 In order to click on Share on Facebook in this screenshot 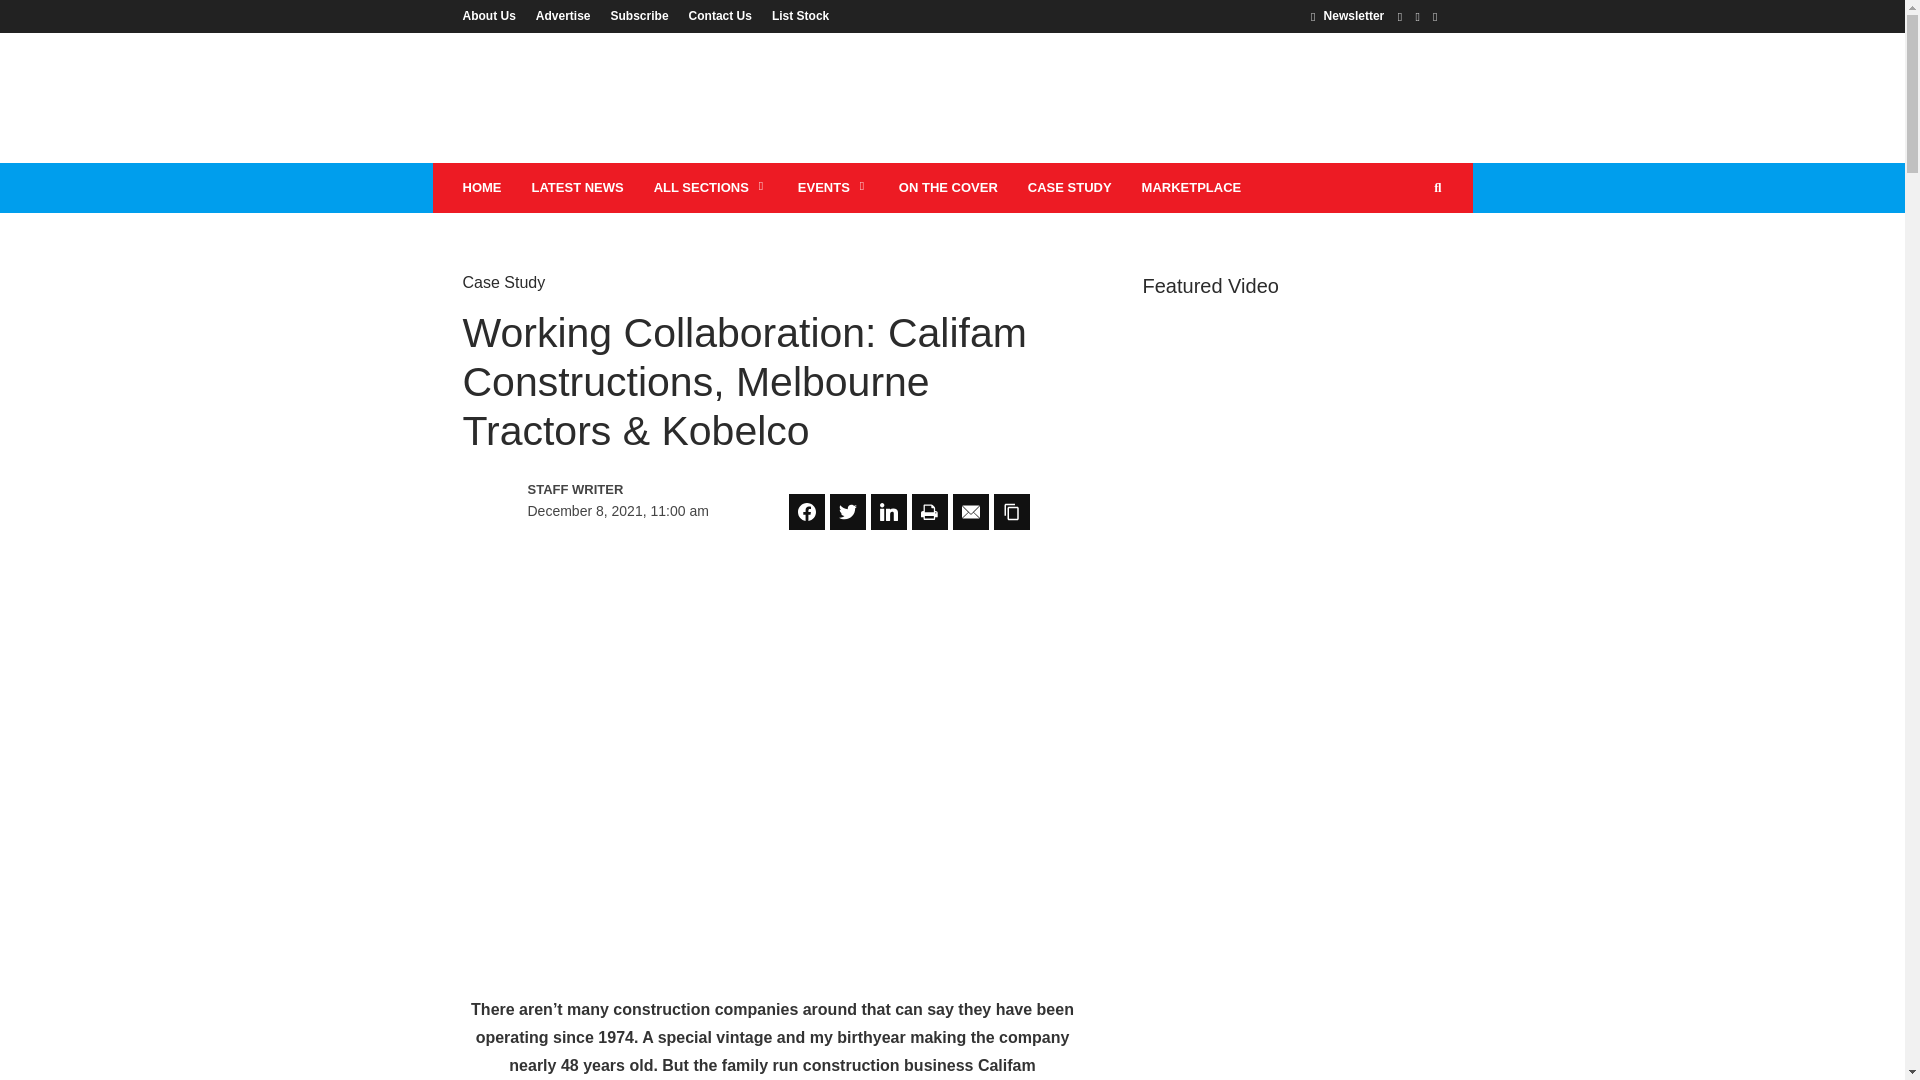, I will do `click(807, 512)`.